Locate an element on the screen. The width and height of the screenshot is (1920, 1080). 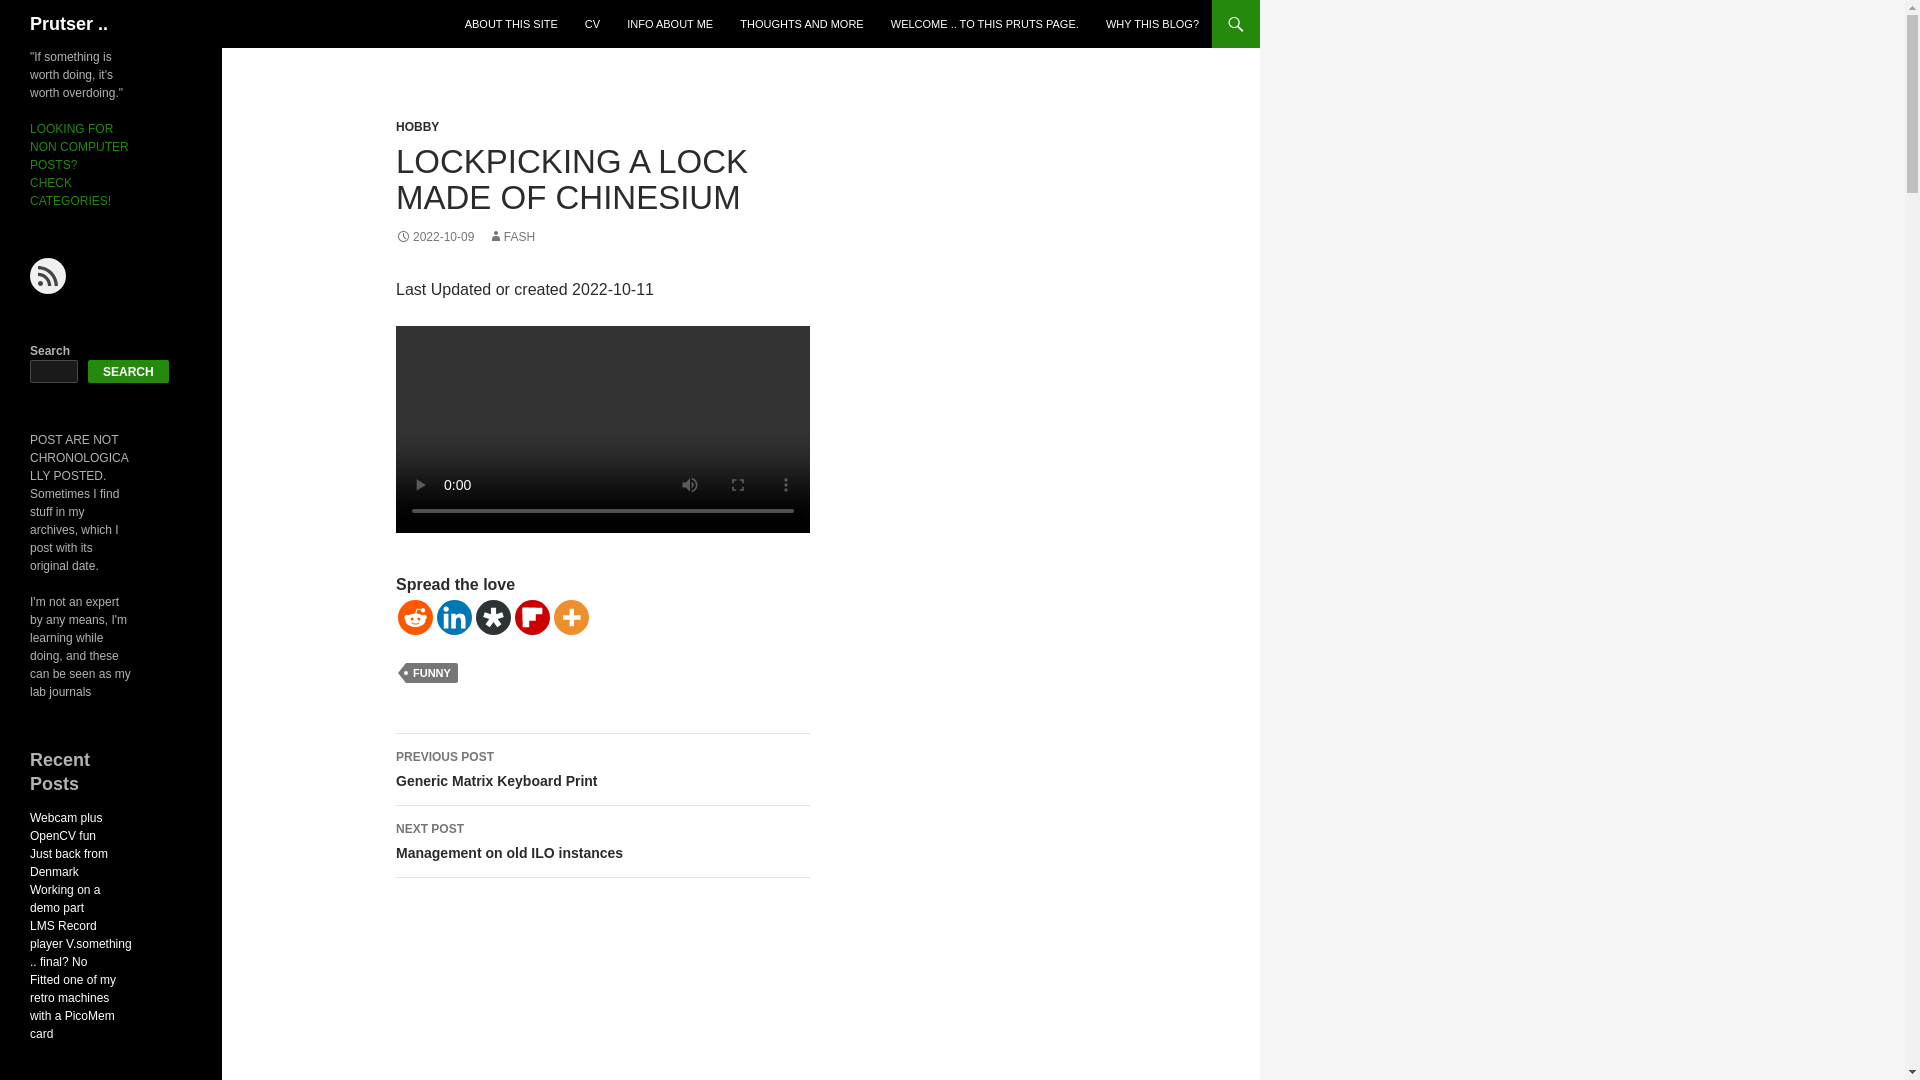
Prutser .. is located at coordinates (64, 898).